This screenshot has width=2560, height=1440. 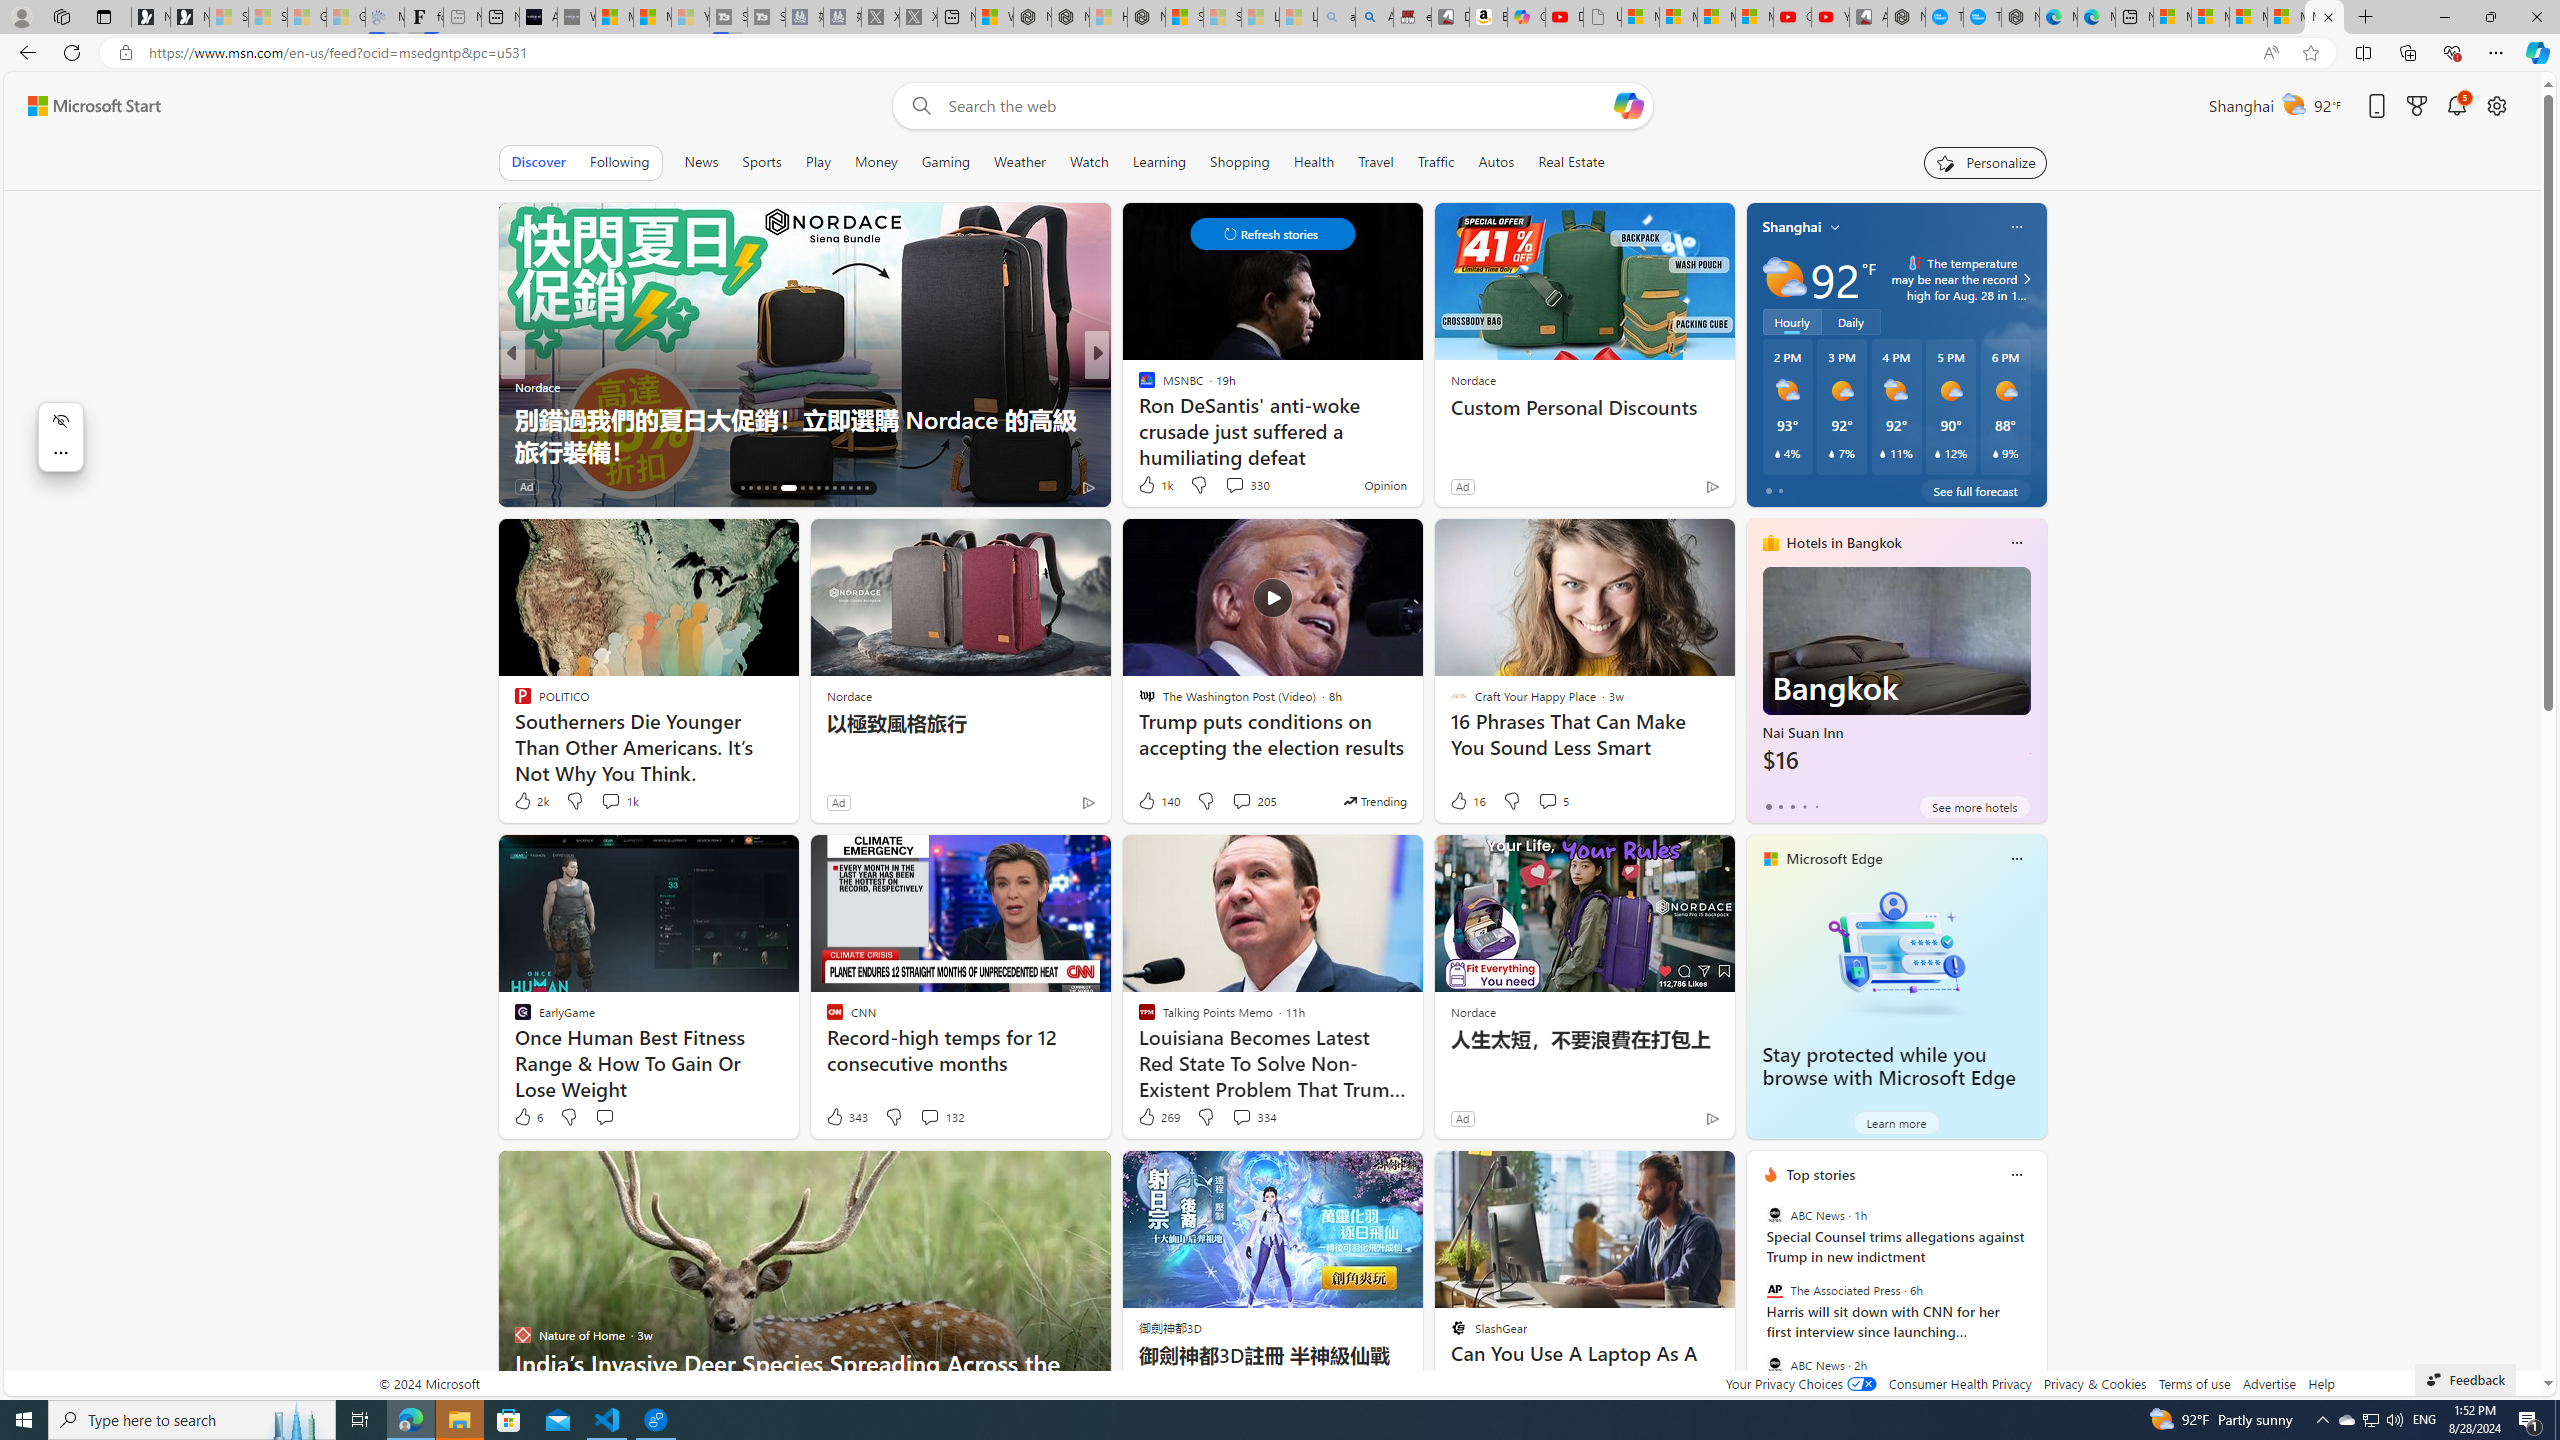 I want to click on hotels-header-icon, so click(x=1770, y=543).